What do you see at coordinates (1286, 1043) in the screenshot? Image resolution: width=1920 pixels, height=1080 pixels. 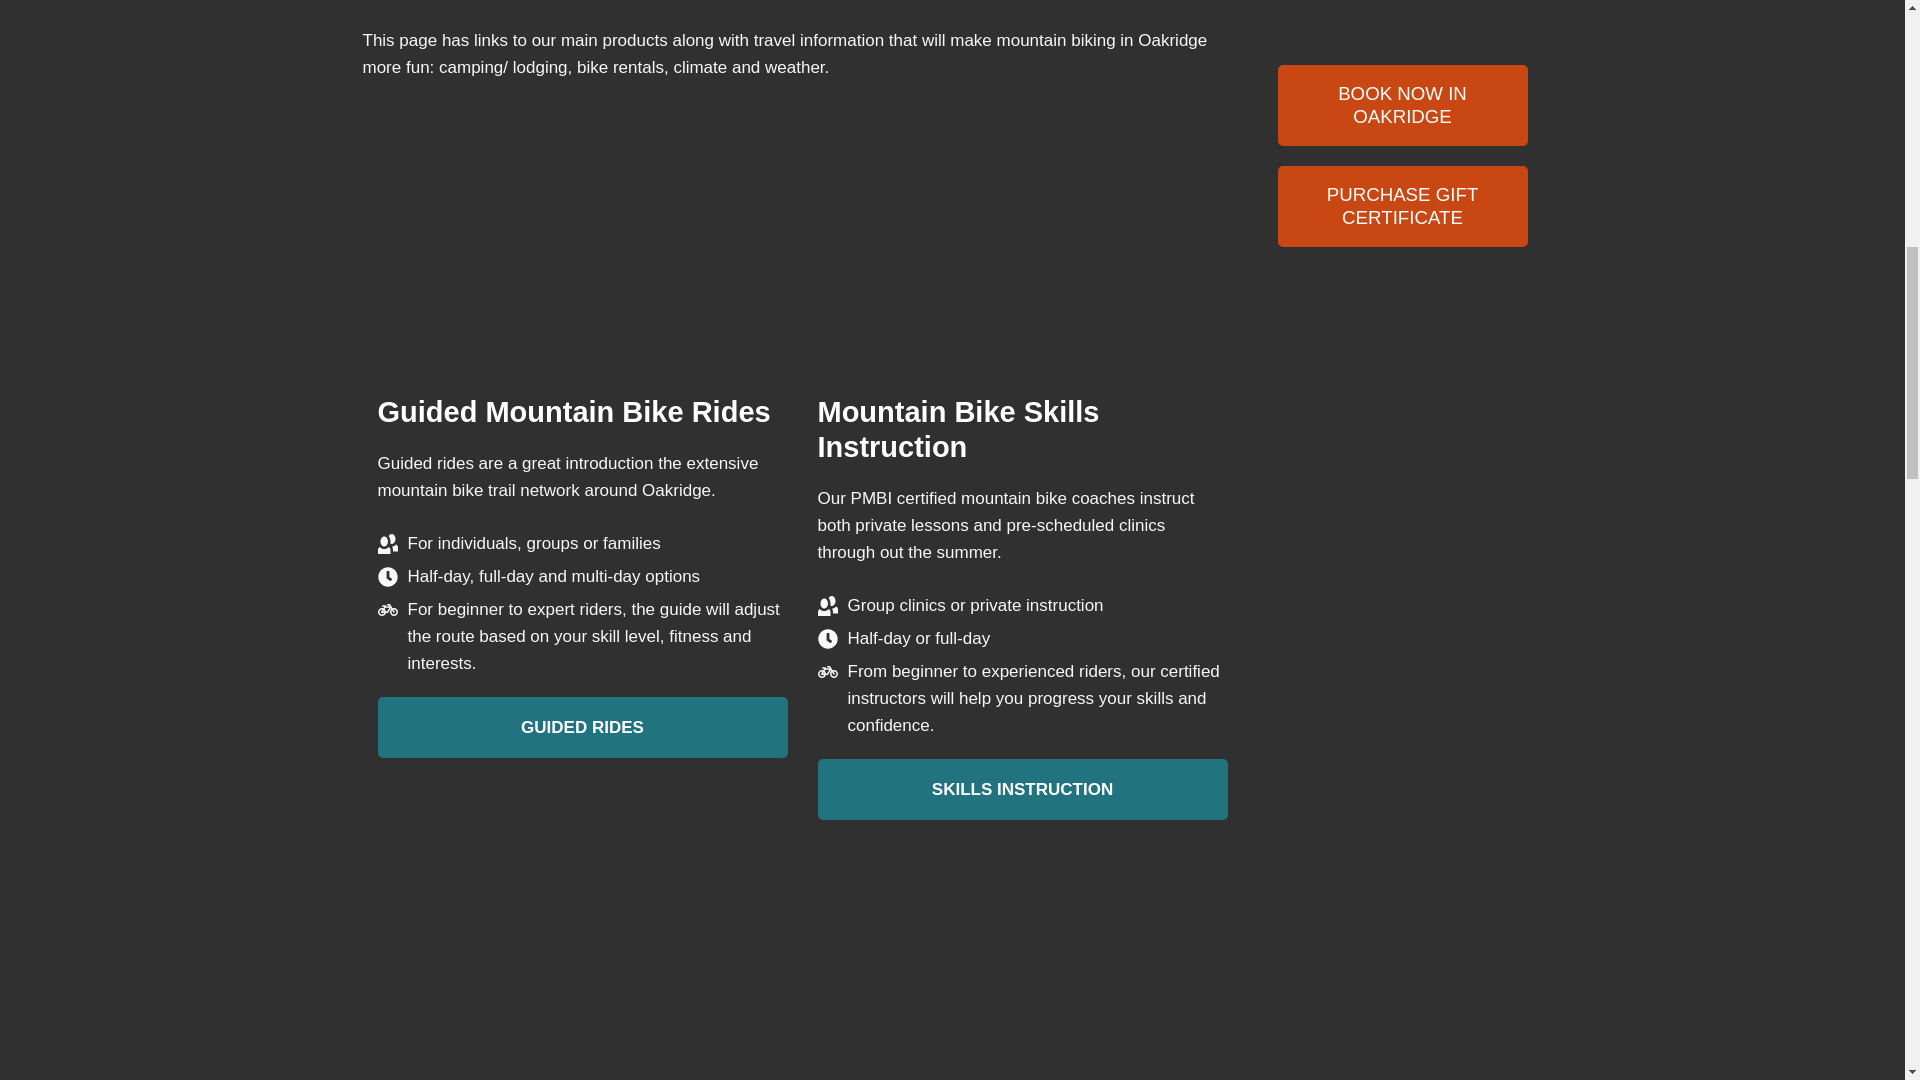 I see `Shannon Black` at bounding box center [1286, 1043].